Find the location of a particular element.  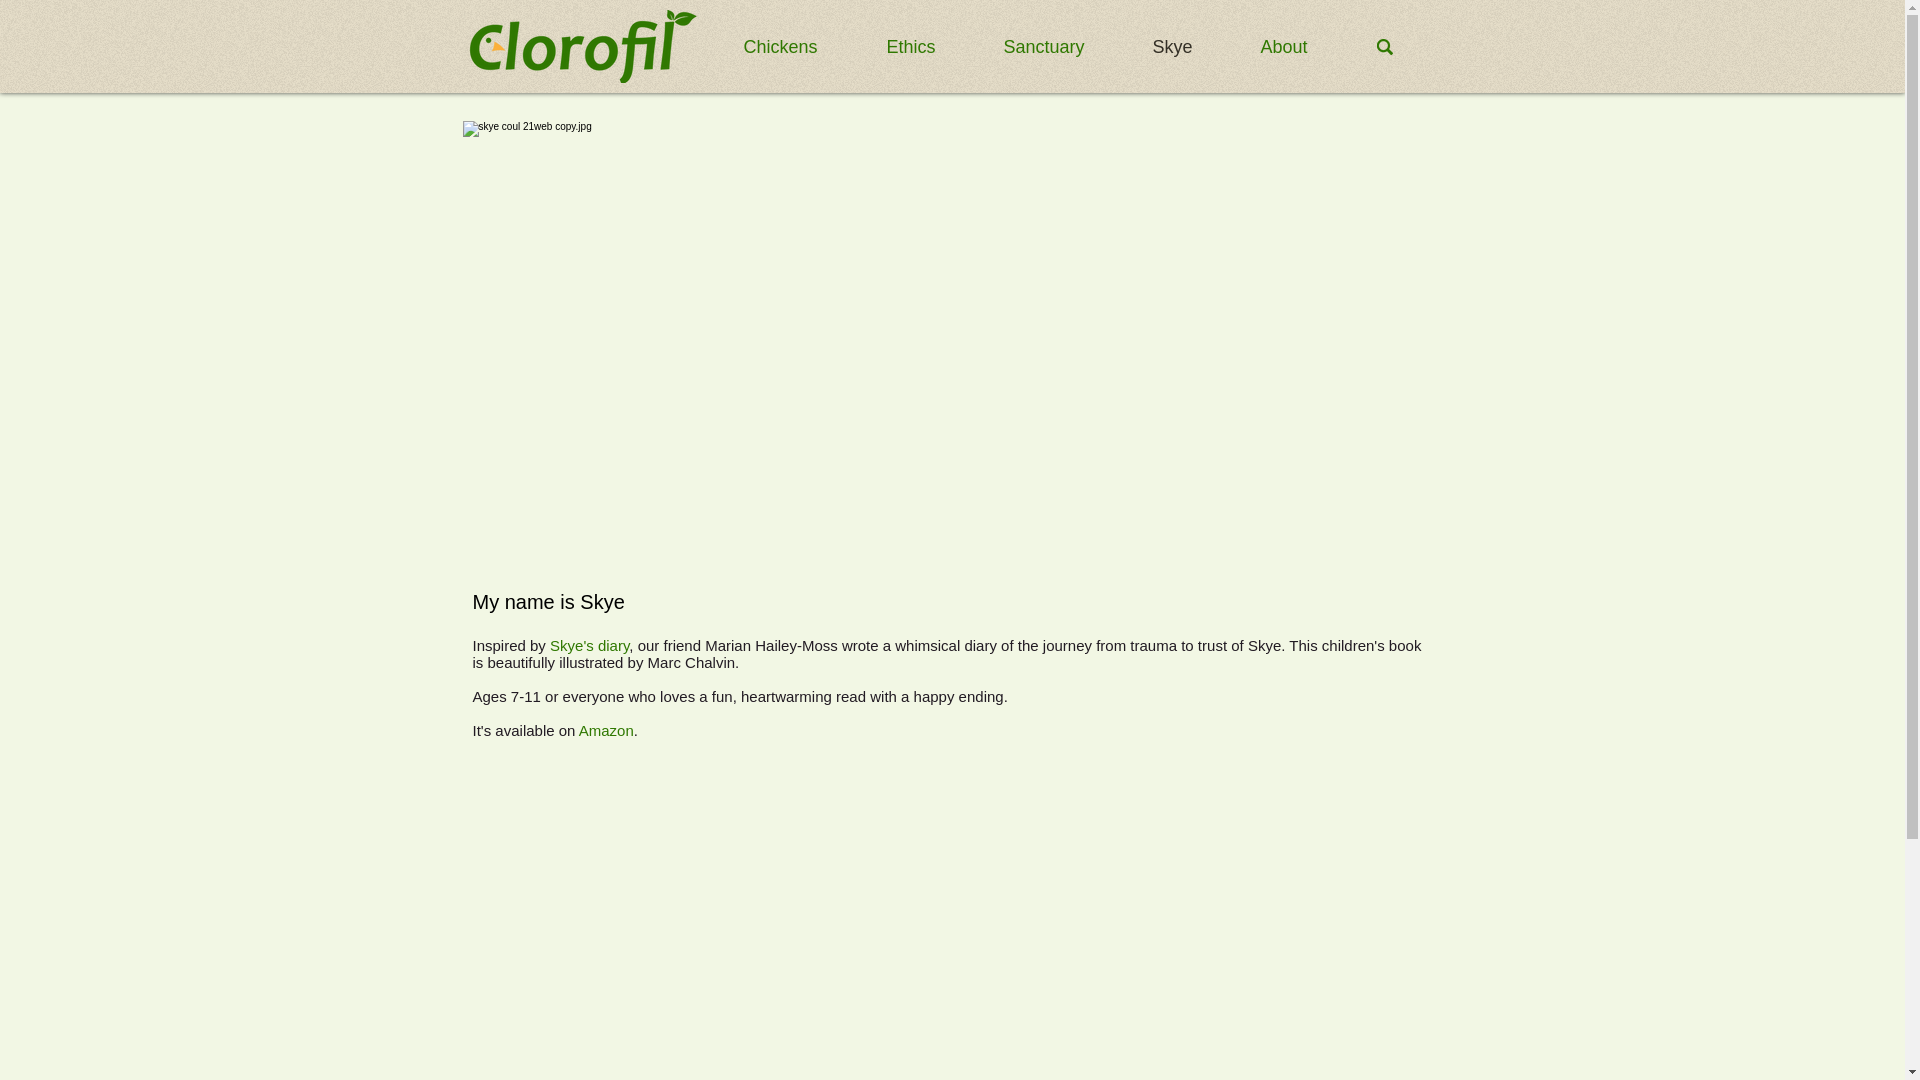

Skye's diary is located at coordinates (589, 646).